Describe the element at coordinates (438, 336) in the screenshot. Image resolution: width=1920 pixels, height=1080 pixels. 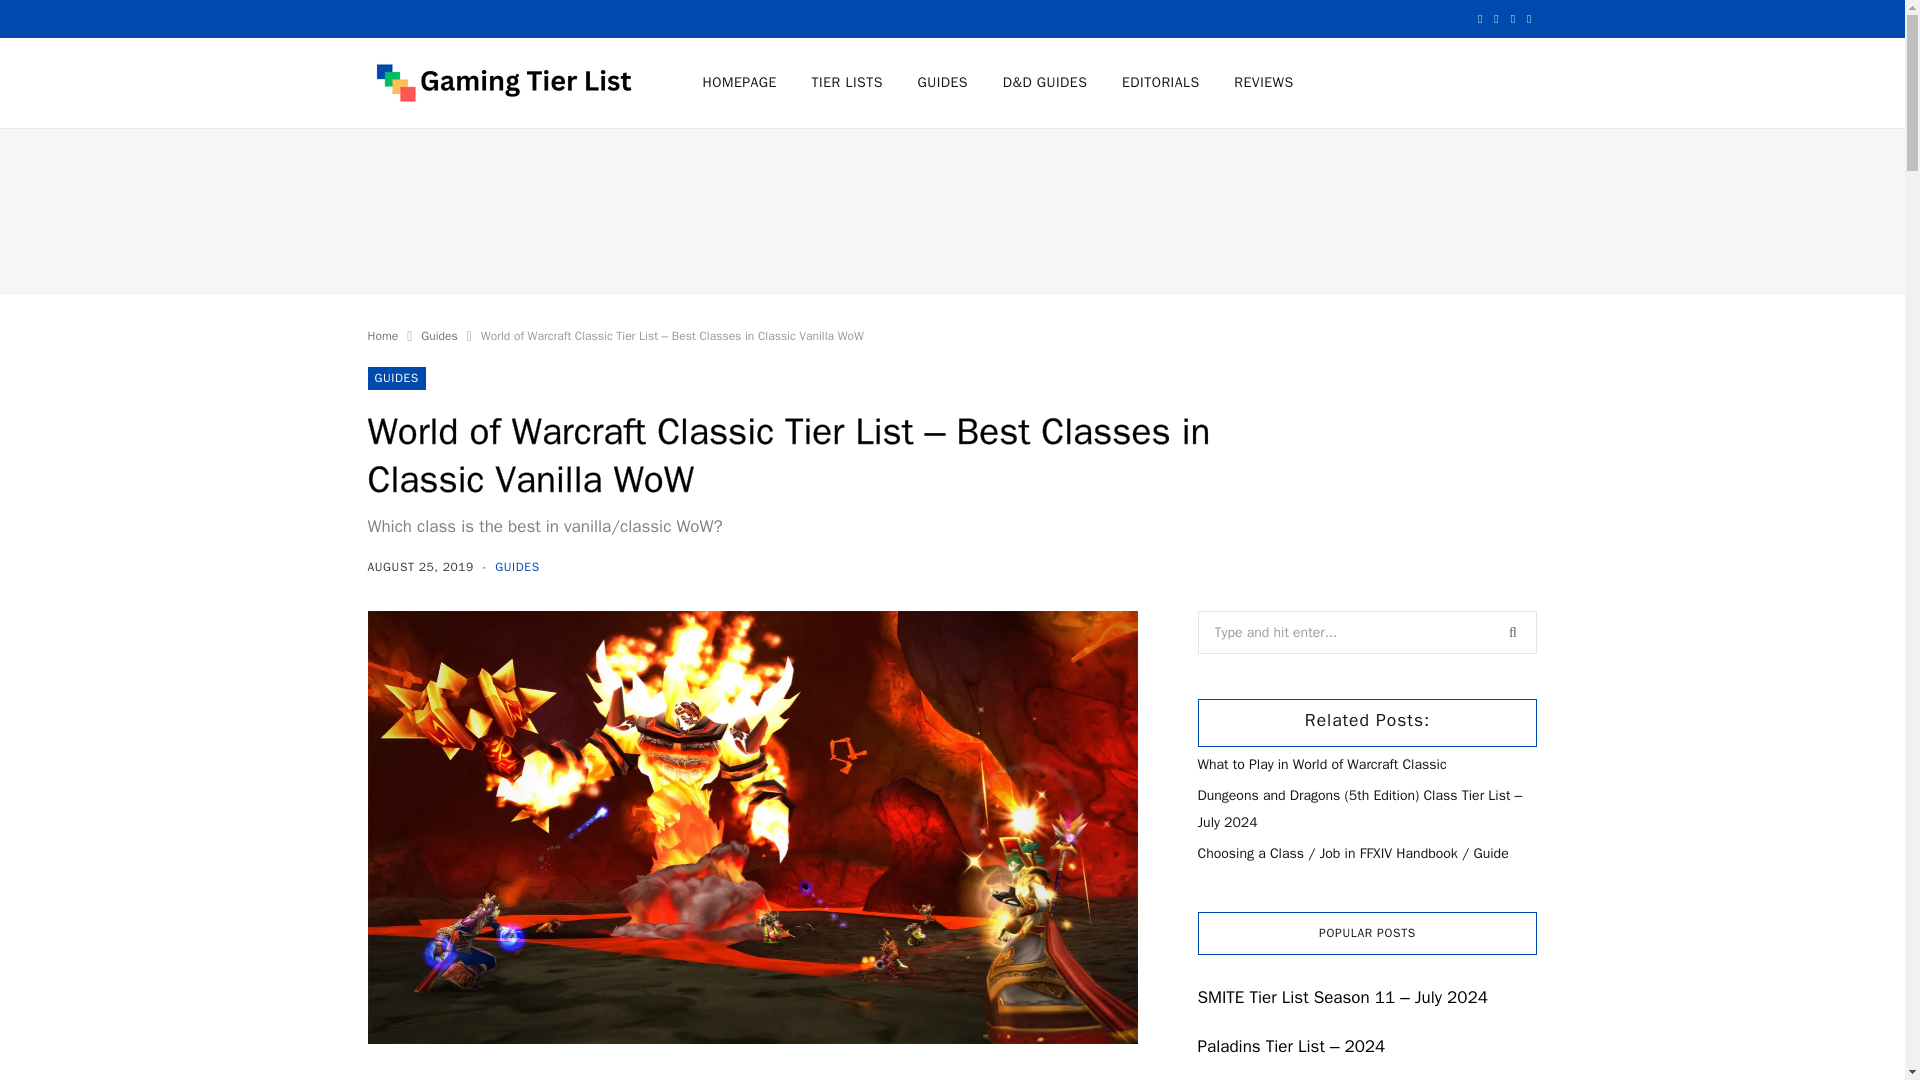
I see `Guides` at that location.